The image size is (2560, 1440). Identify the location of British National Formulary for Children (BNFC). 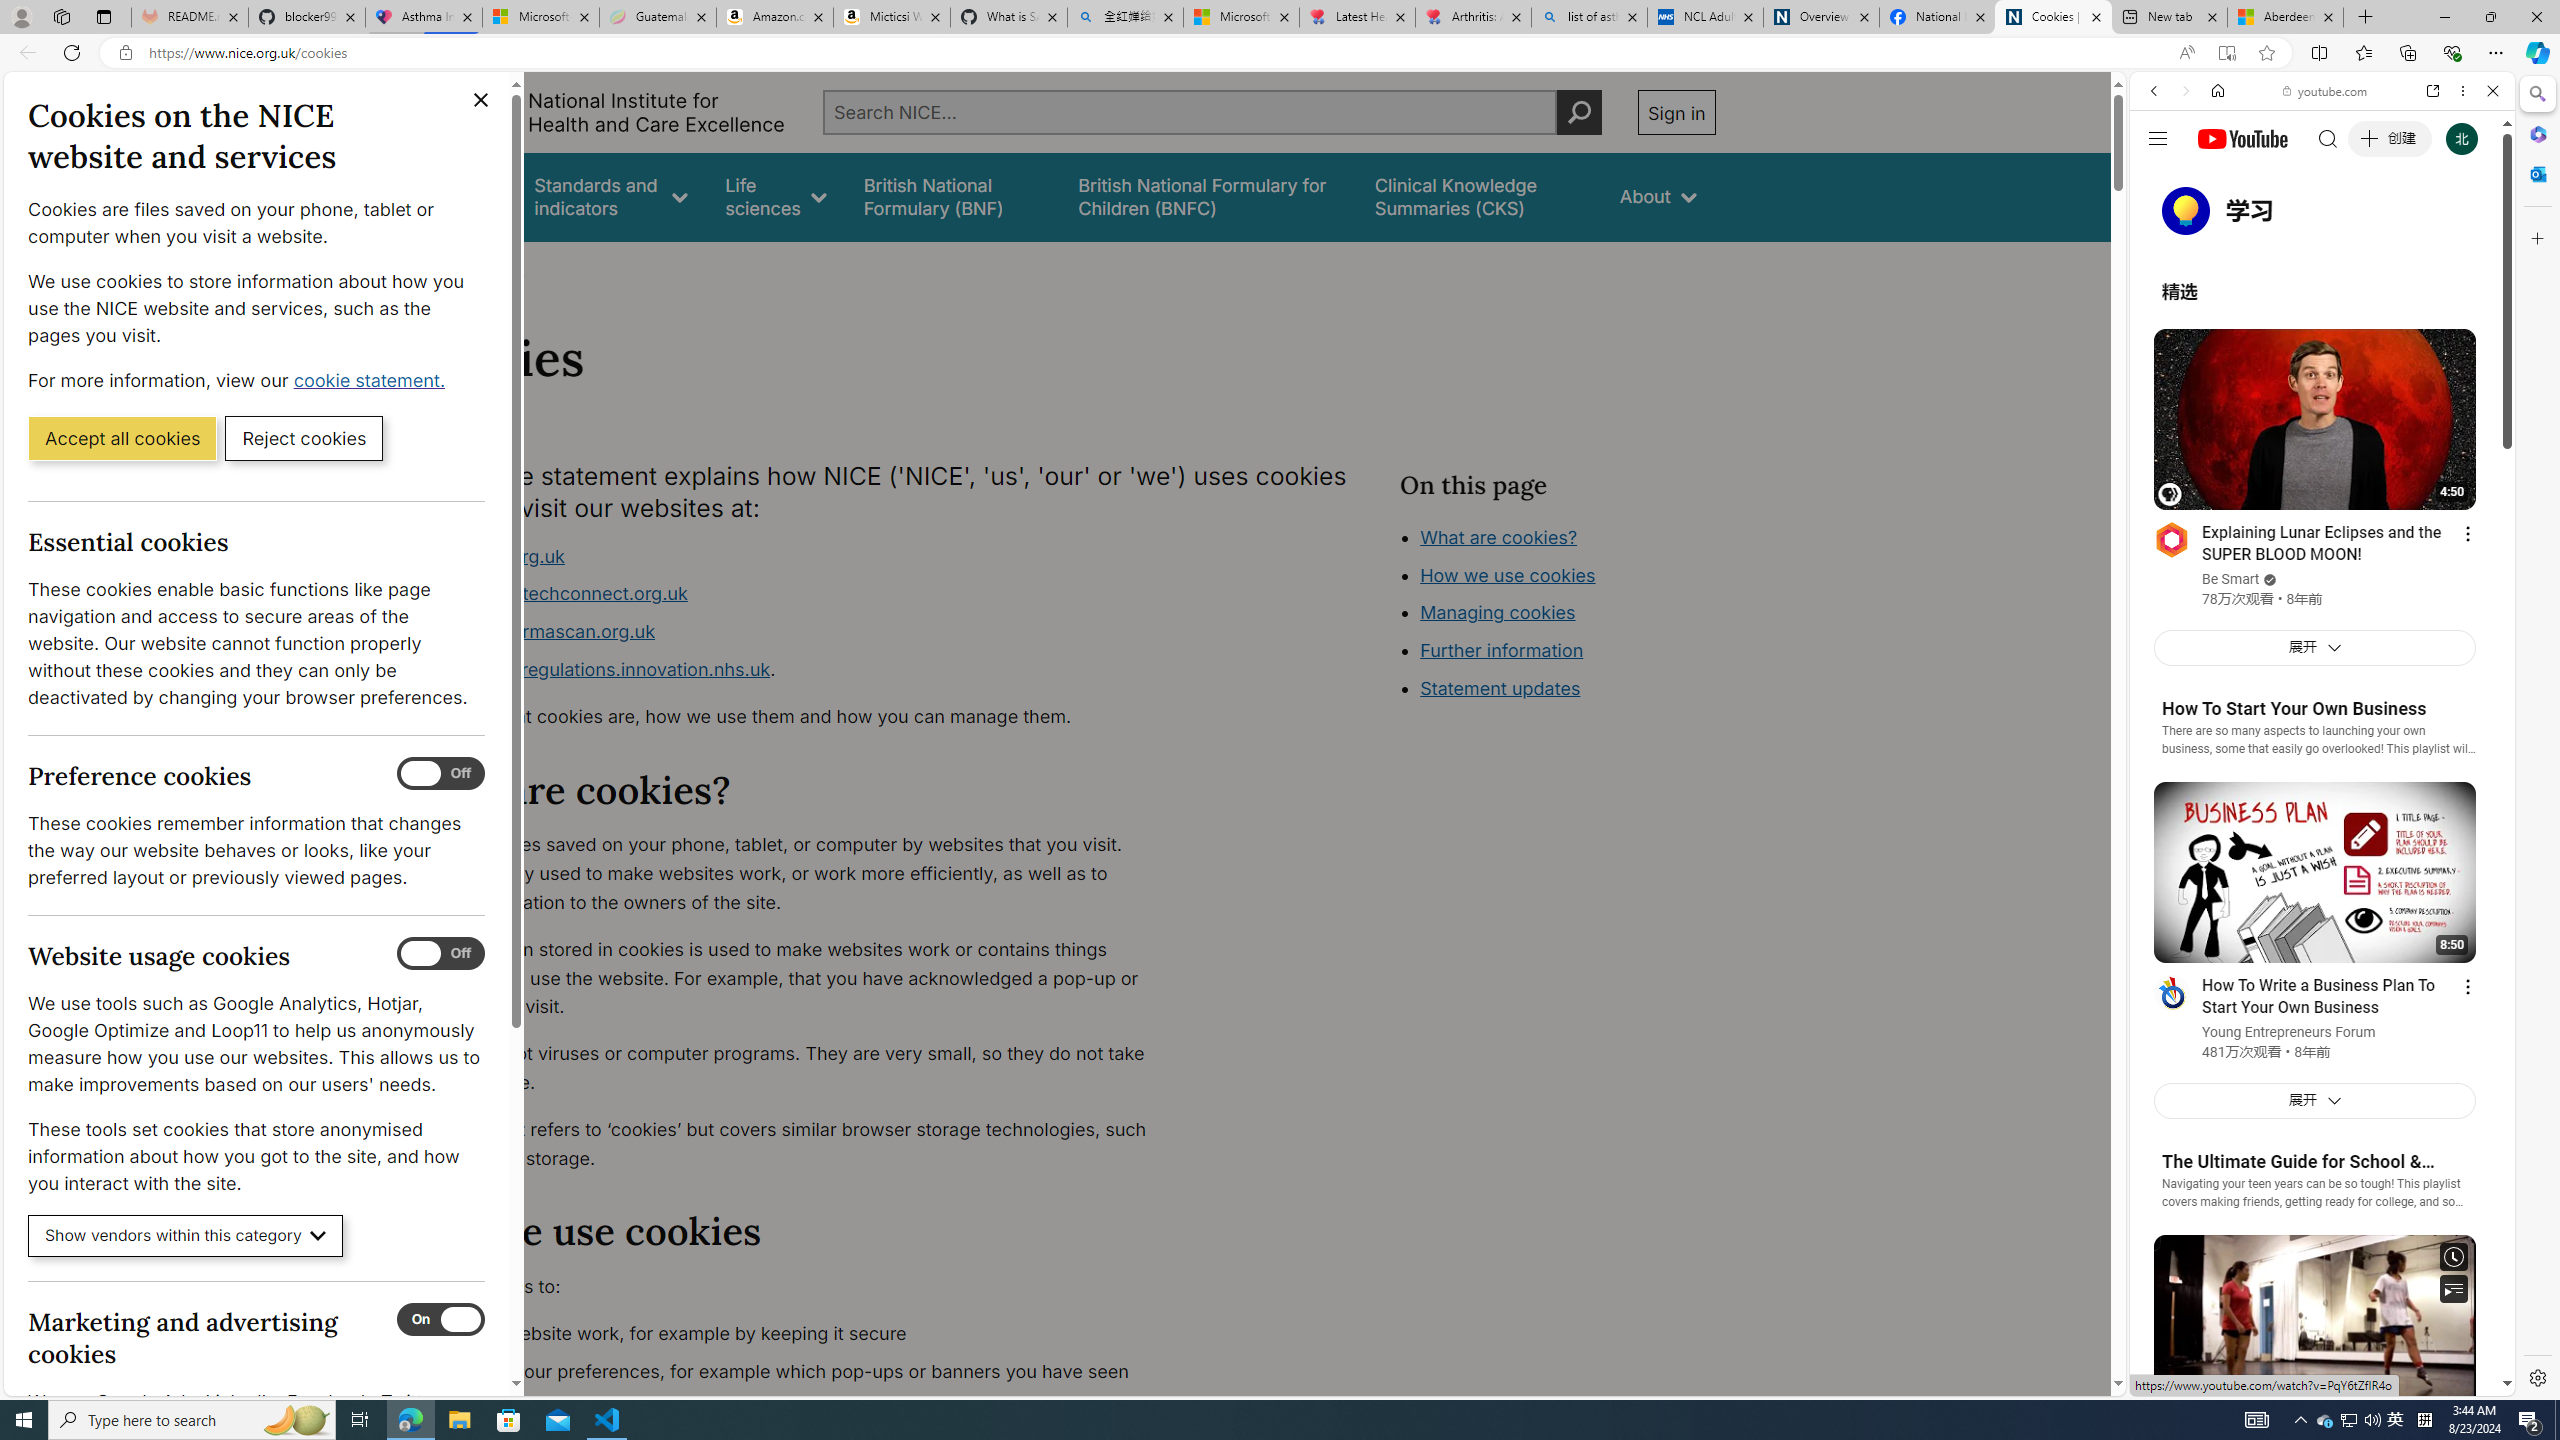
(1208, 196).